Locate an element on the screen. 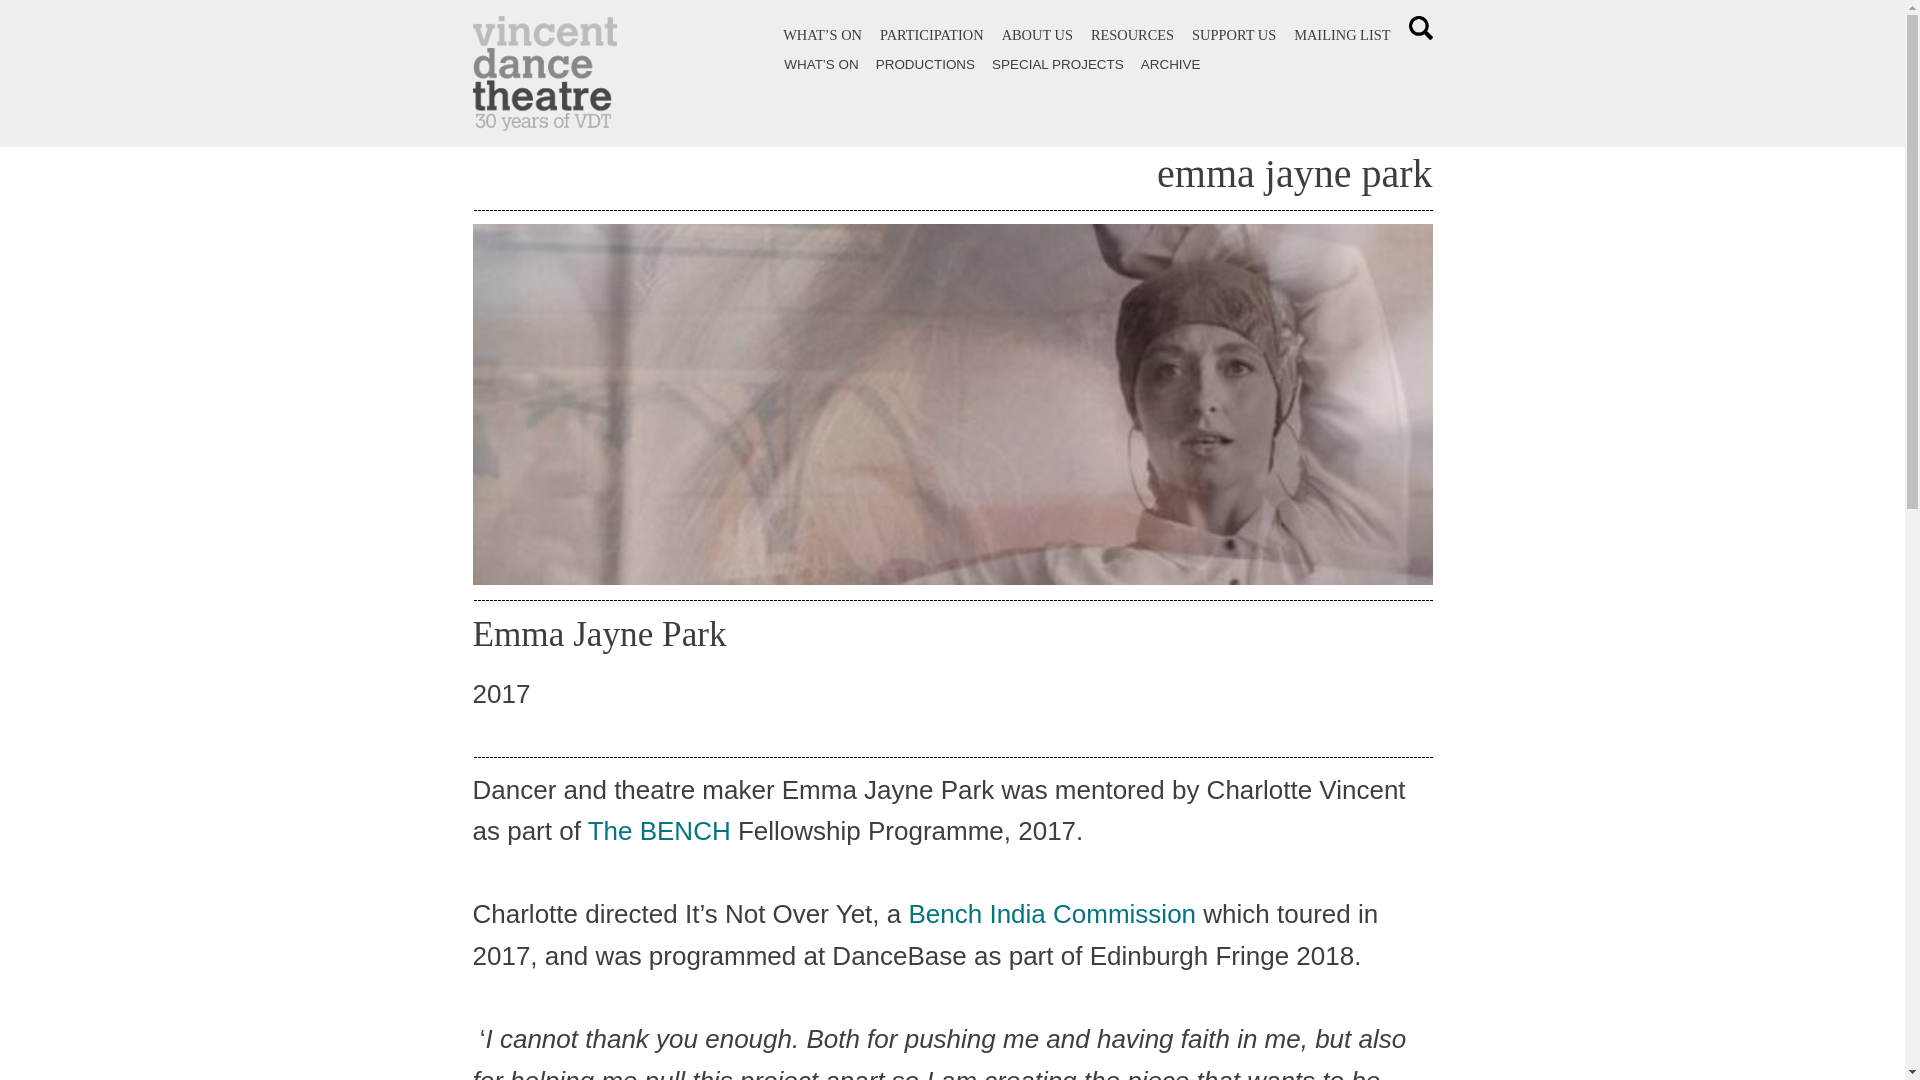 Image resolution: width=1920 pixels, height=1080 pixels. SUPPORT US is located at coordinates (1234, 35).